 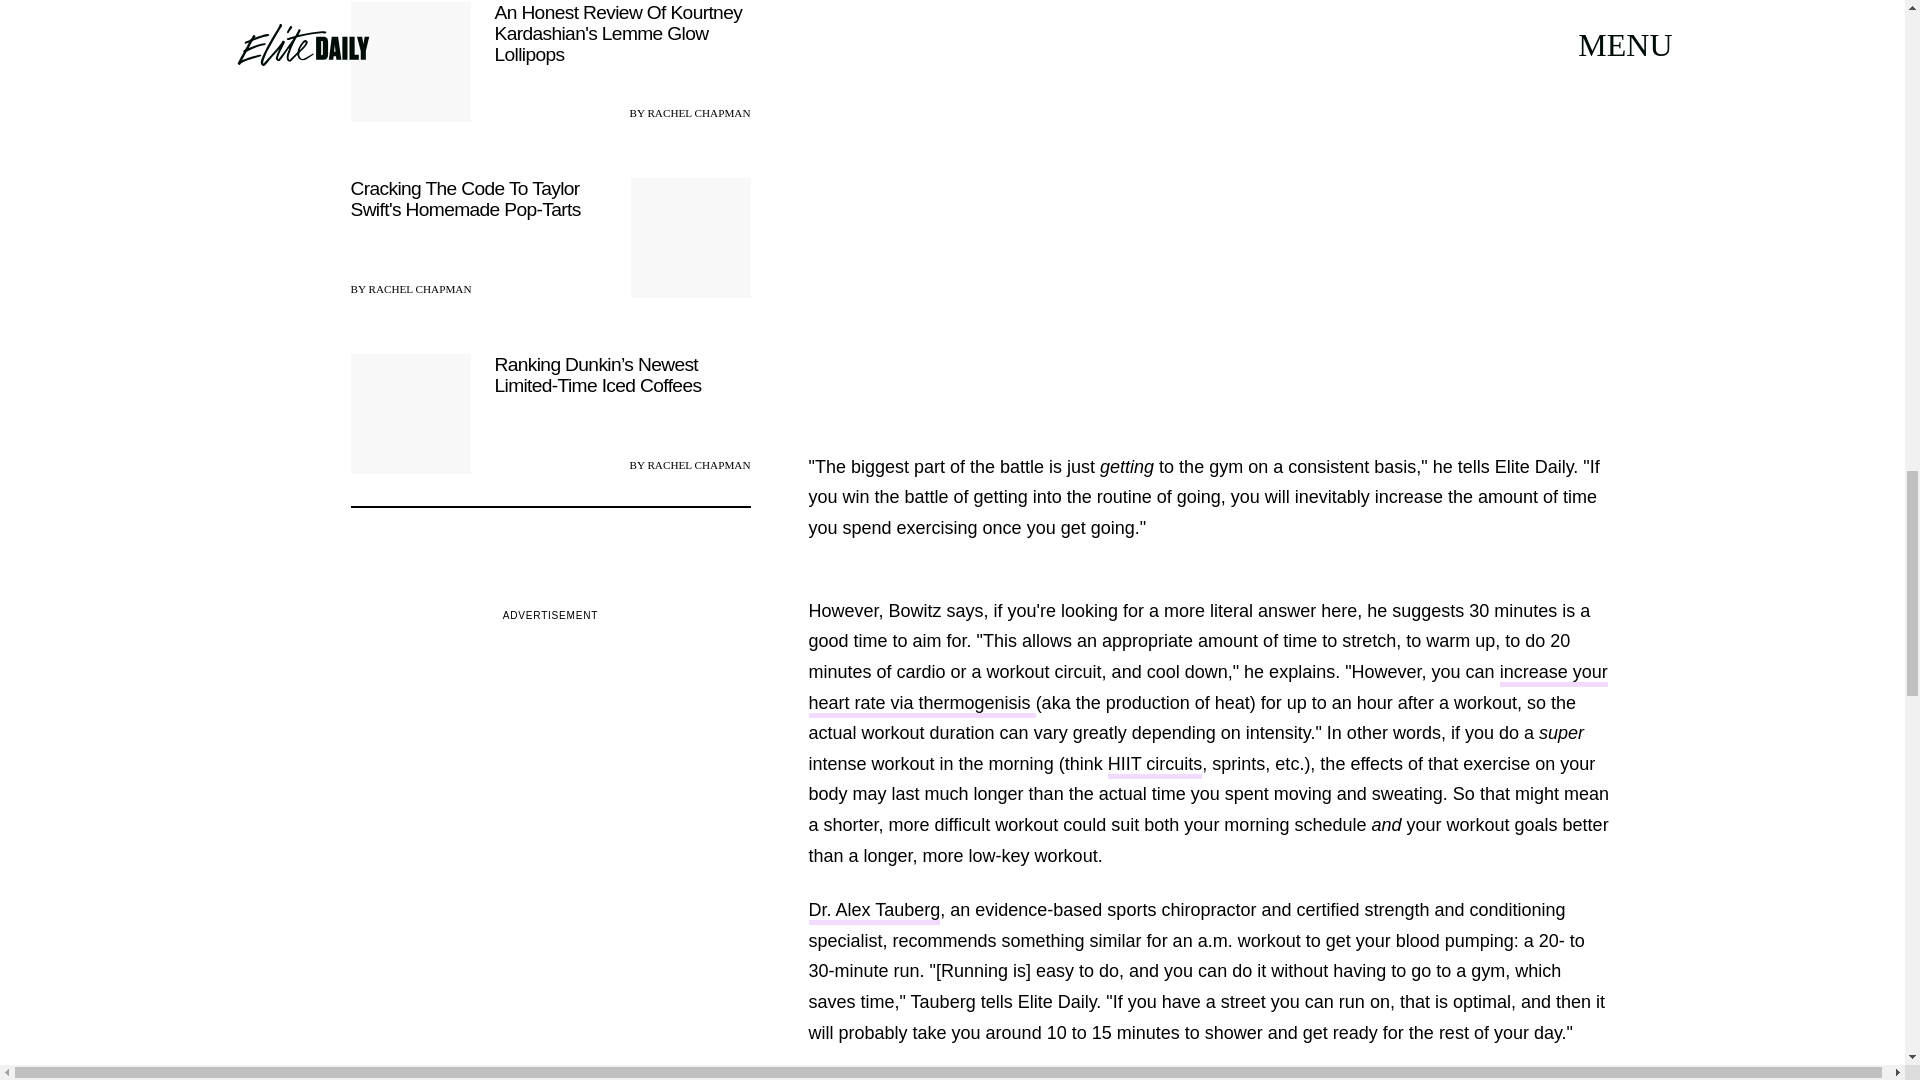 I want to click on increase your heart rate via thermogenisis, so click(x=1208, y=690).